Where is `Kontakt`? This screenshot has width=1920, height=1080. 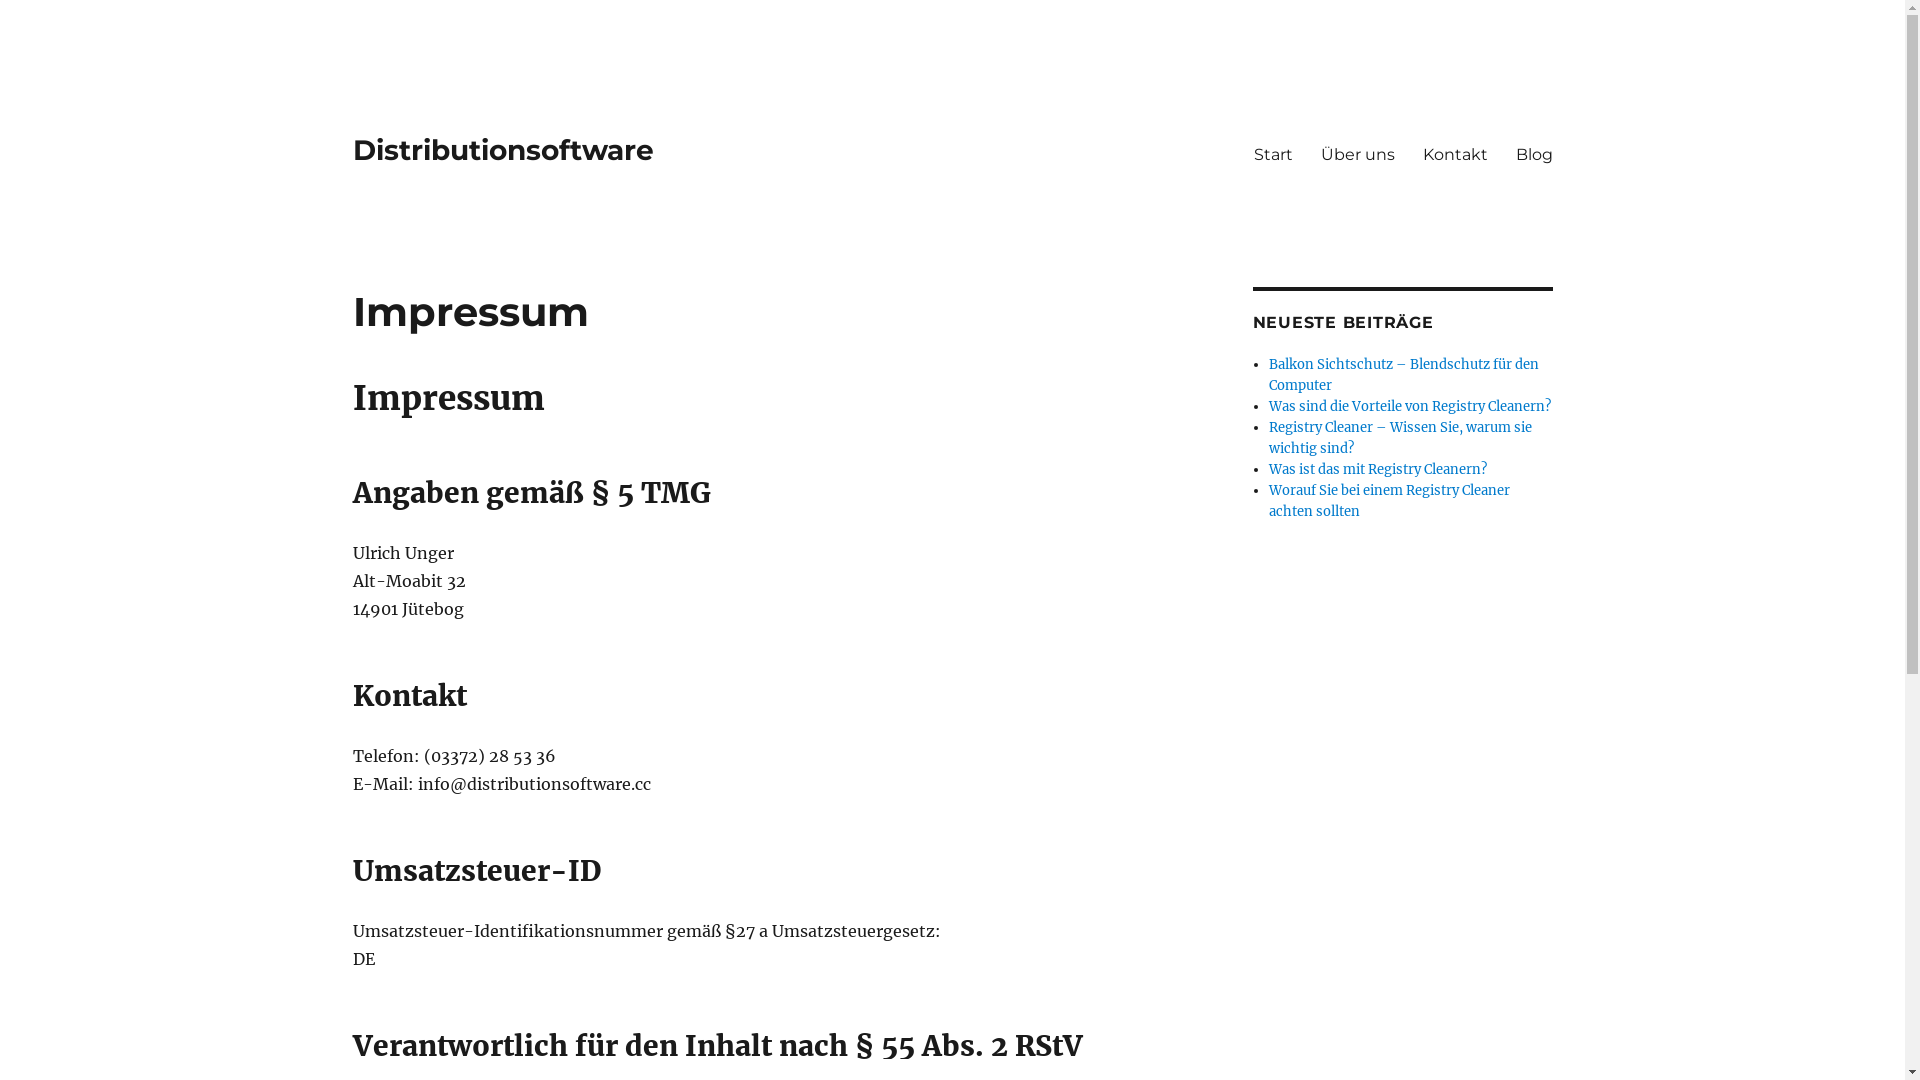 Kontakt is located at coordinates (1454, 154).